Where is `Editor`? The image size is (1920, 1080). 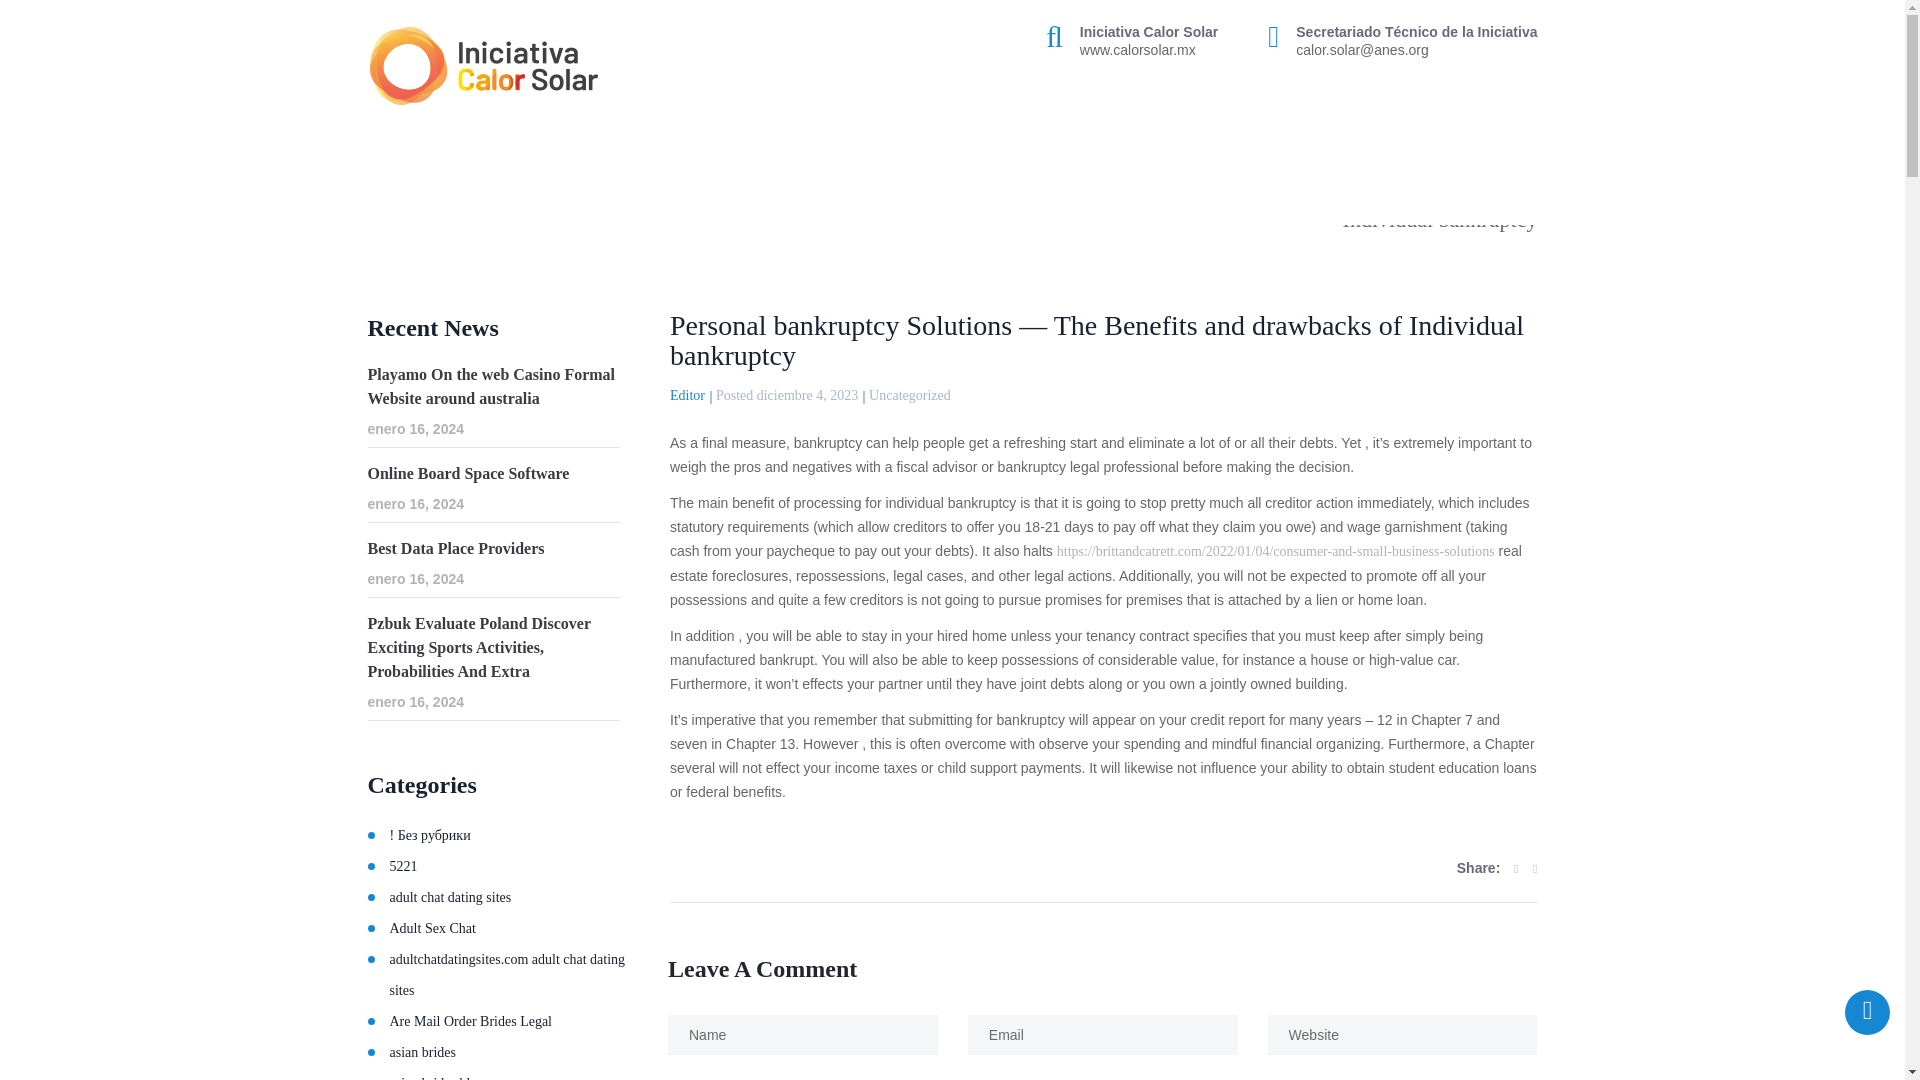
Editor is located at coordinates (687, 394).